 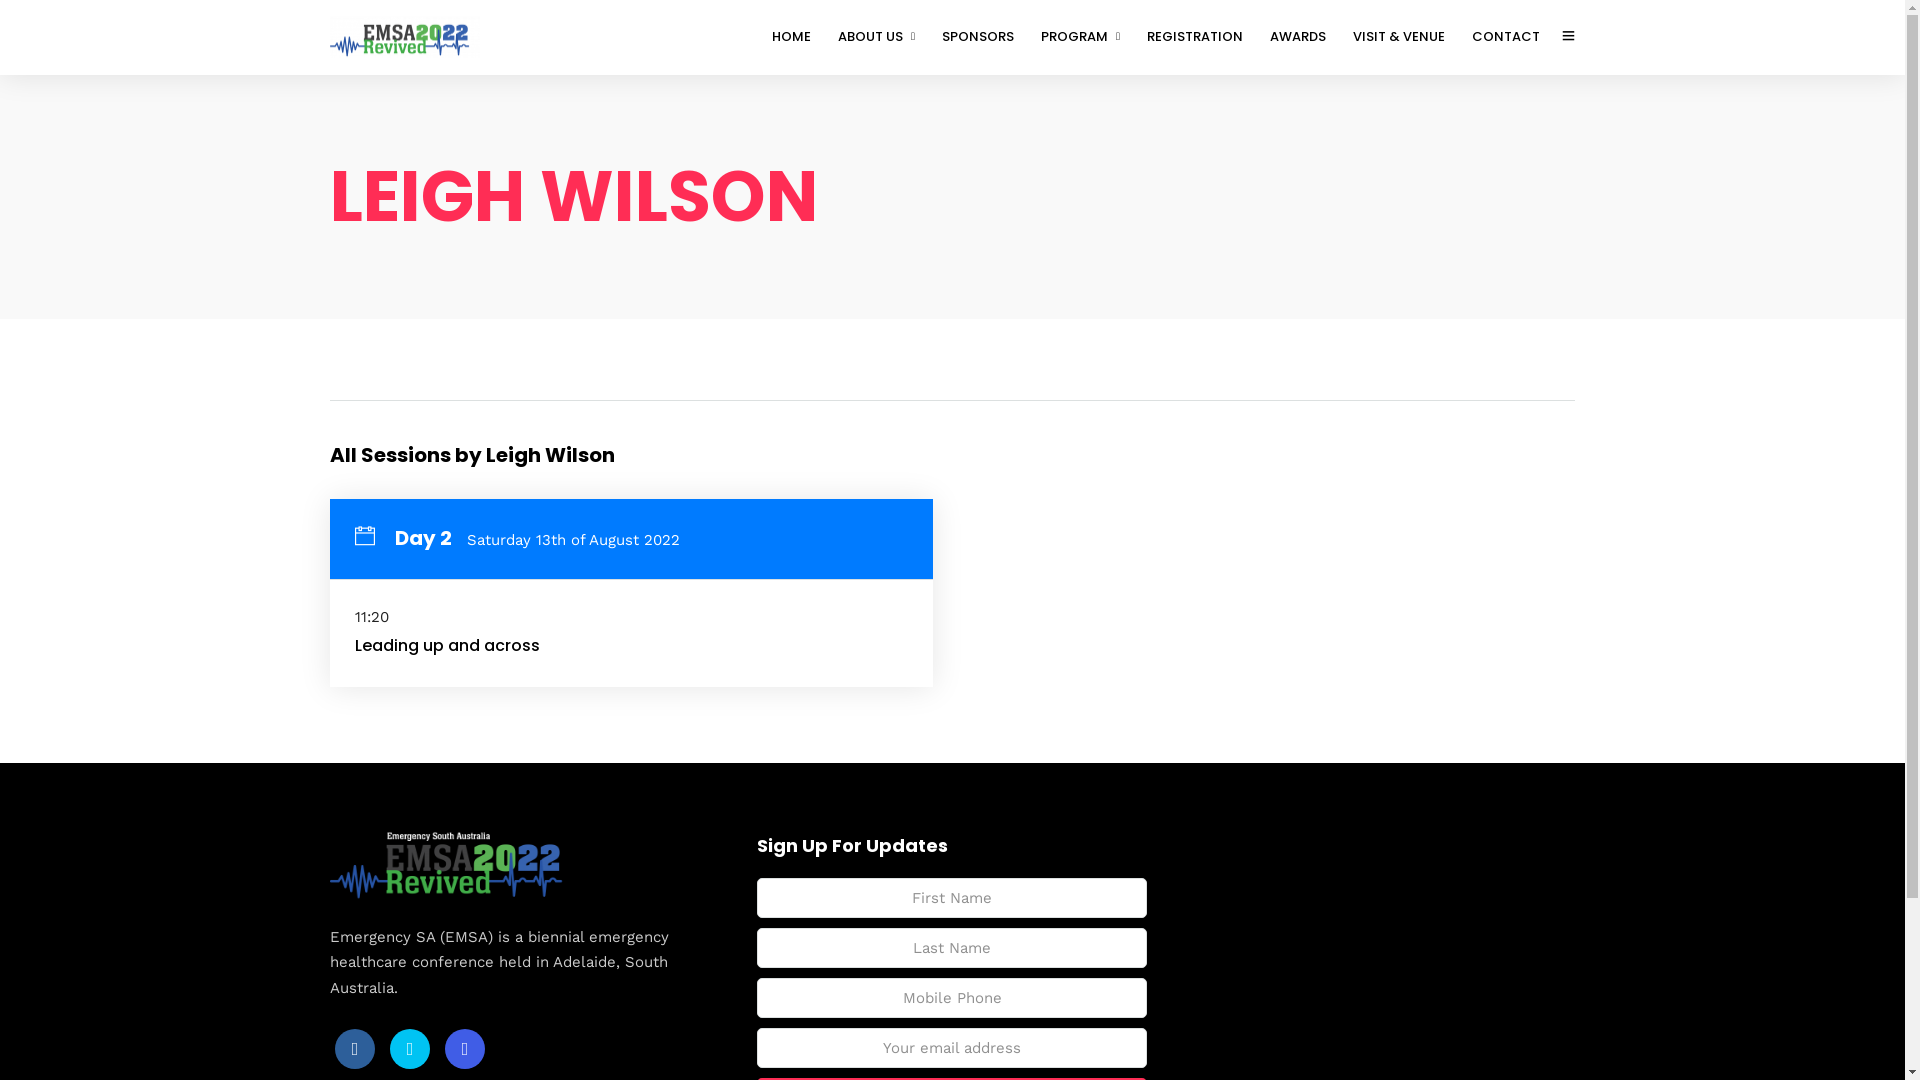 What do you see at coordinates (1306, 37) in the screenshot?
I see `AWARDS` at bounding box center [1306, 37].